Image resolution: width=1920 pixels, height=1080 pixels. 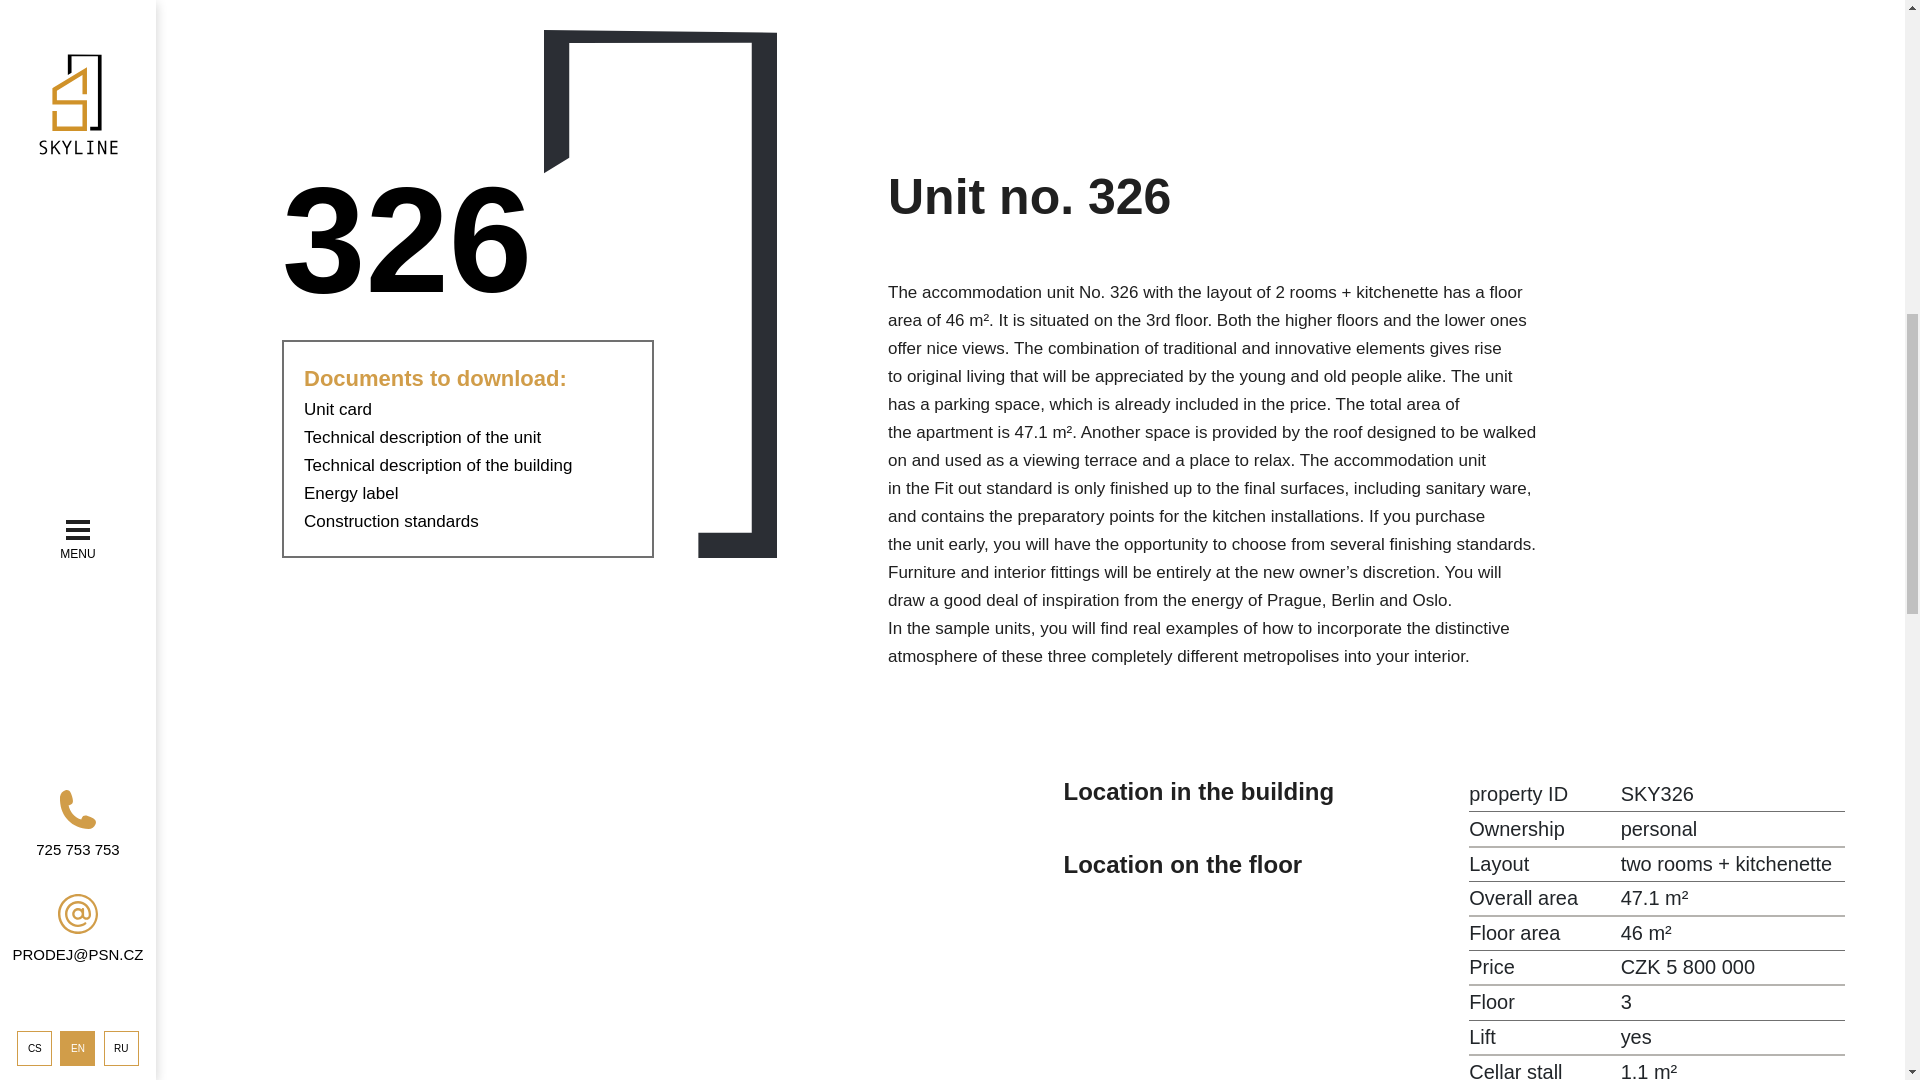 What do you see at coordinates (422, 437) in the screenshot?
I see `technical description of the unit` at bounding box center [422, 437].